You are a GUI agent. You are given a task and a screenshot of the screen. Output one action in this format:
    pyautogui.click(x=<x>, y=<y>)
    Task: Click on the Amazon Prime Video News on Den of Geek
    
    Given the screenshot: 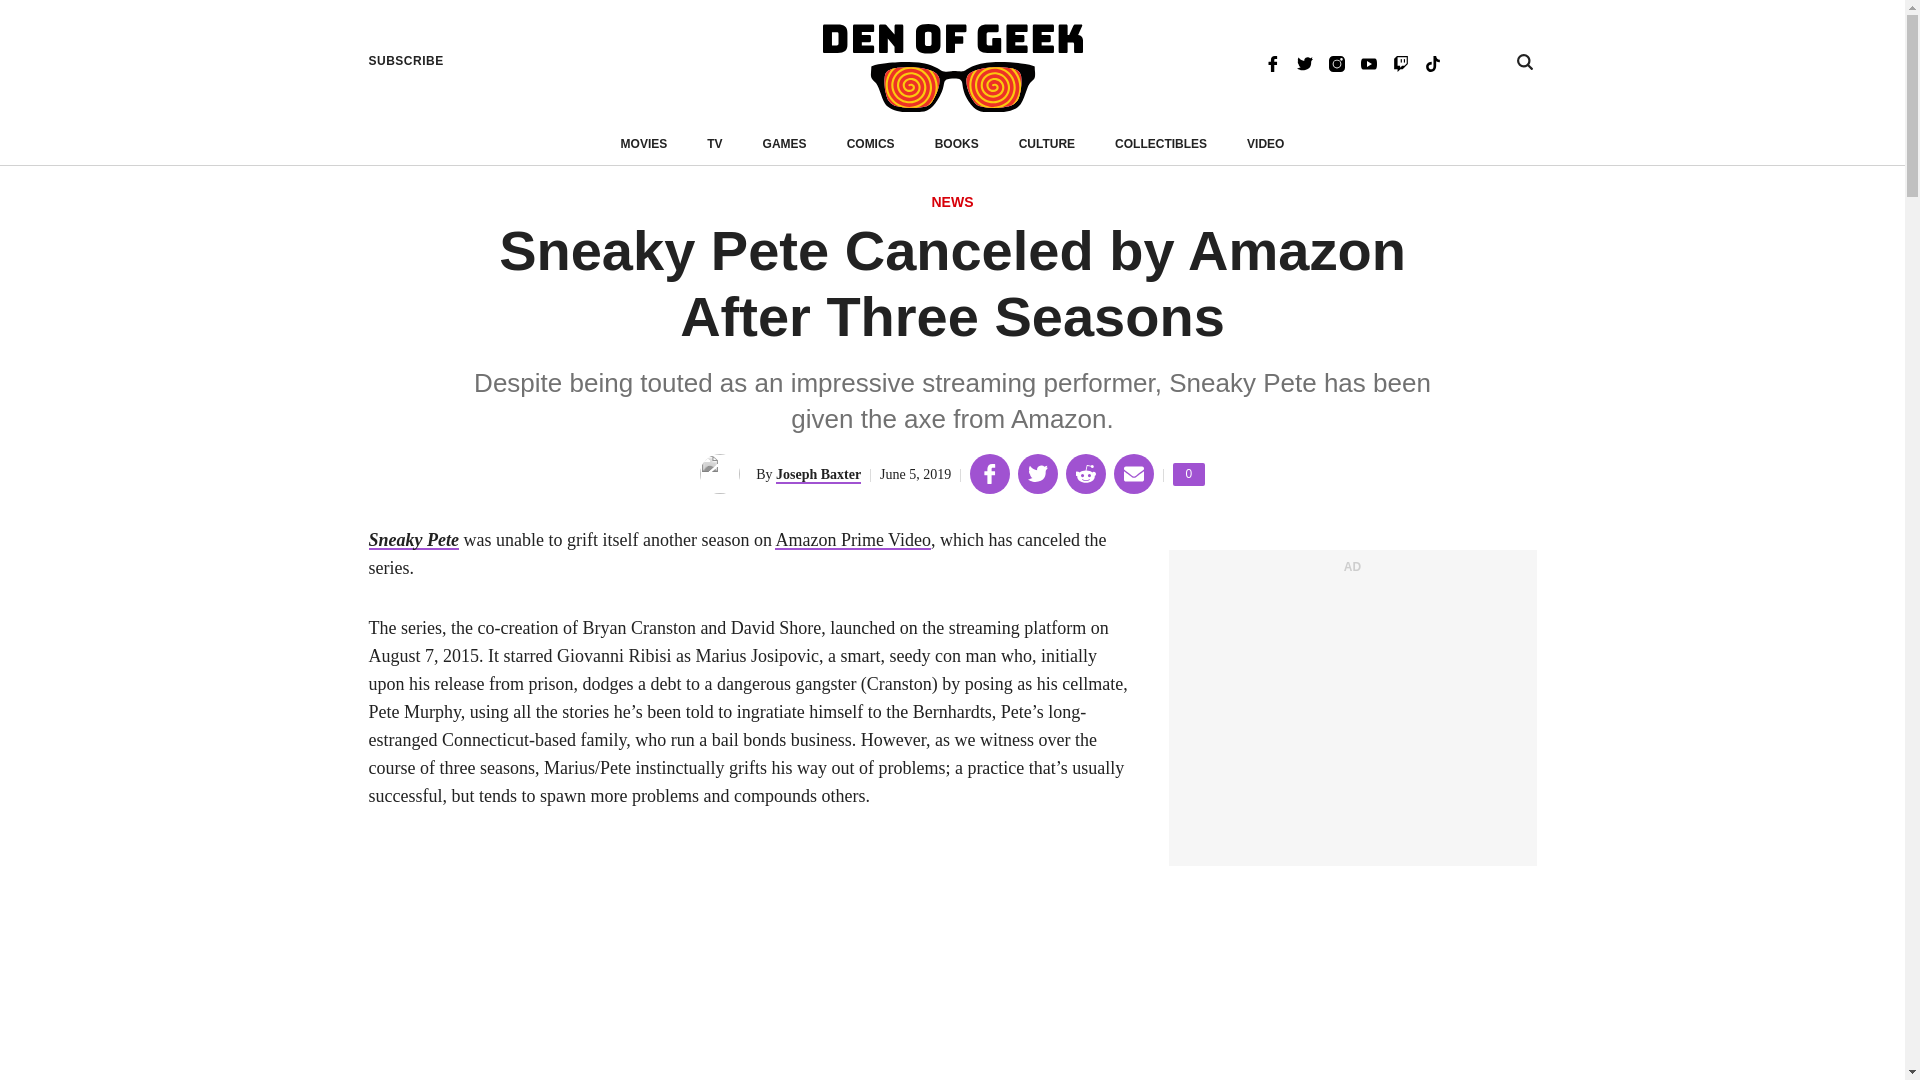 What is the action you would take?
    pyautogui.click(x=853, y=540)
    